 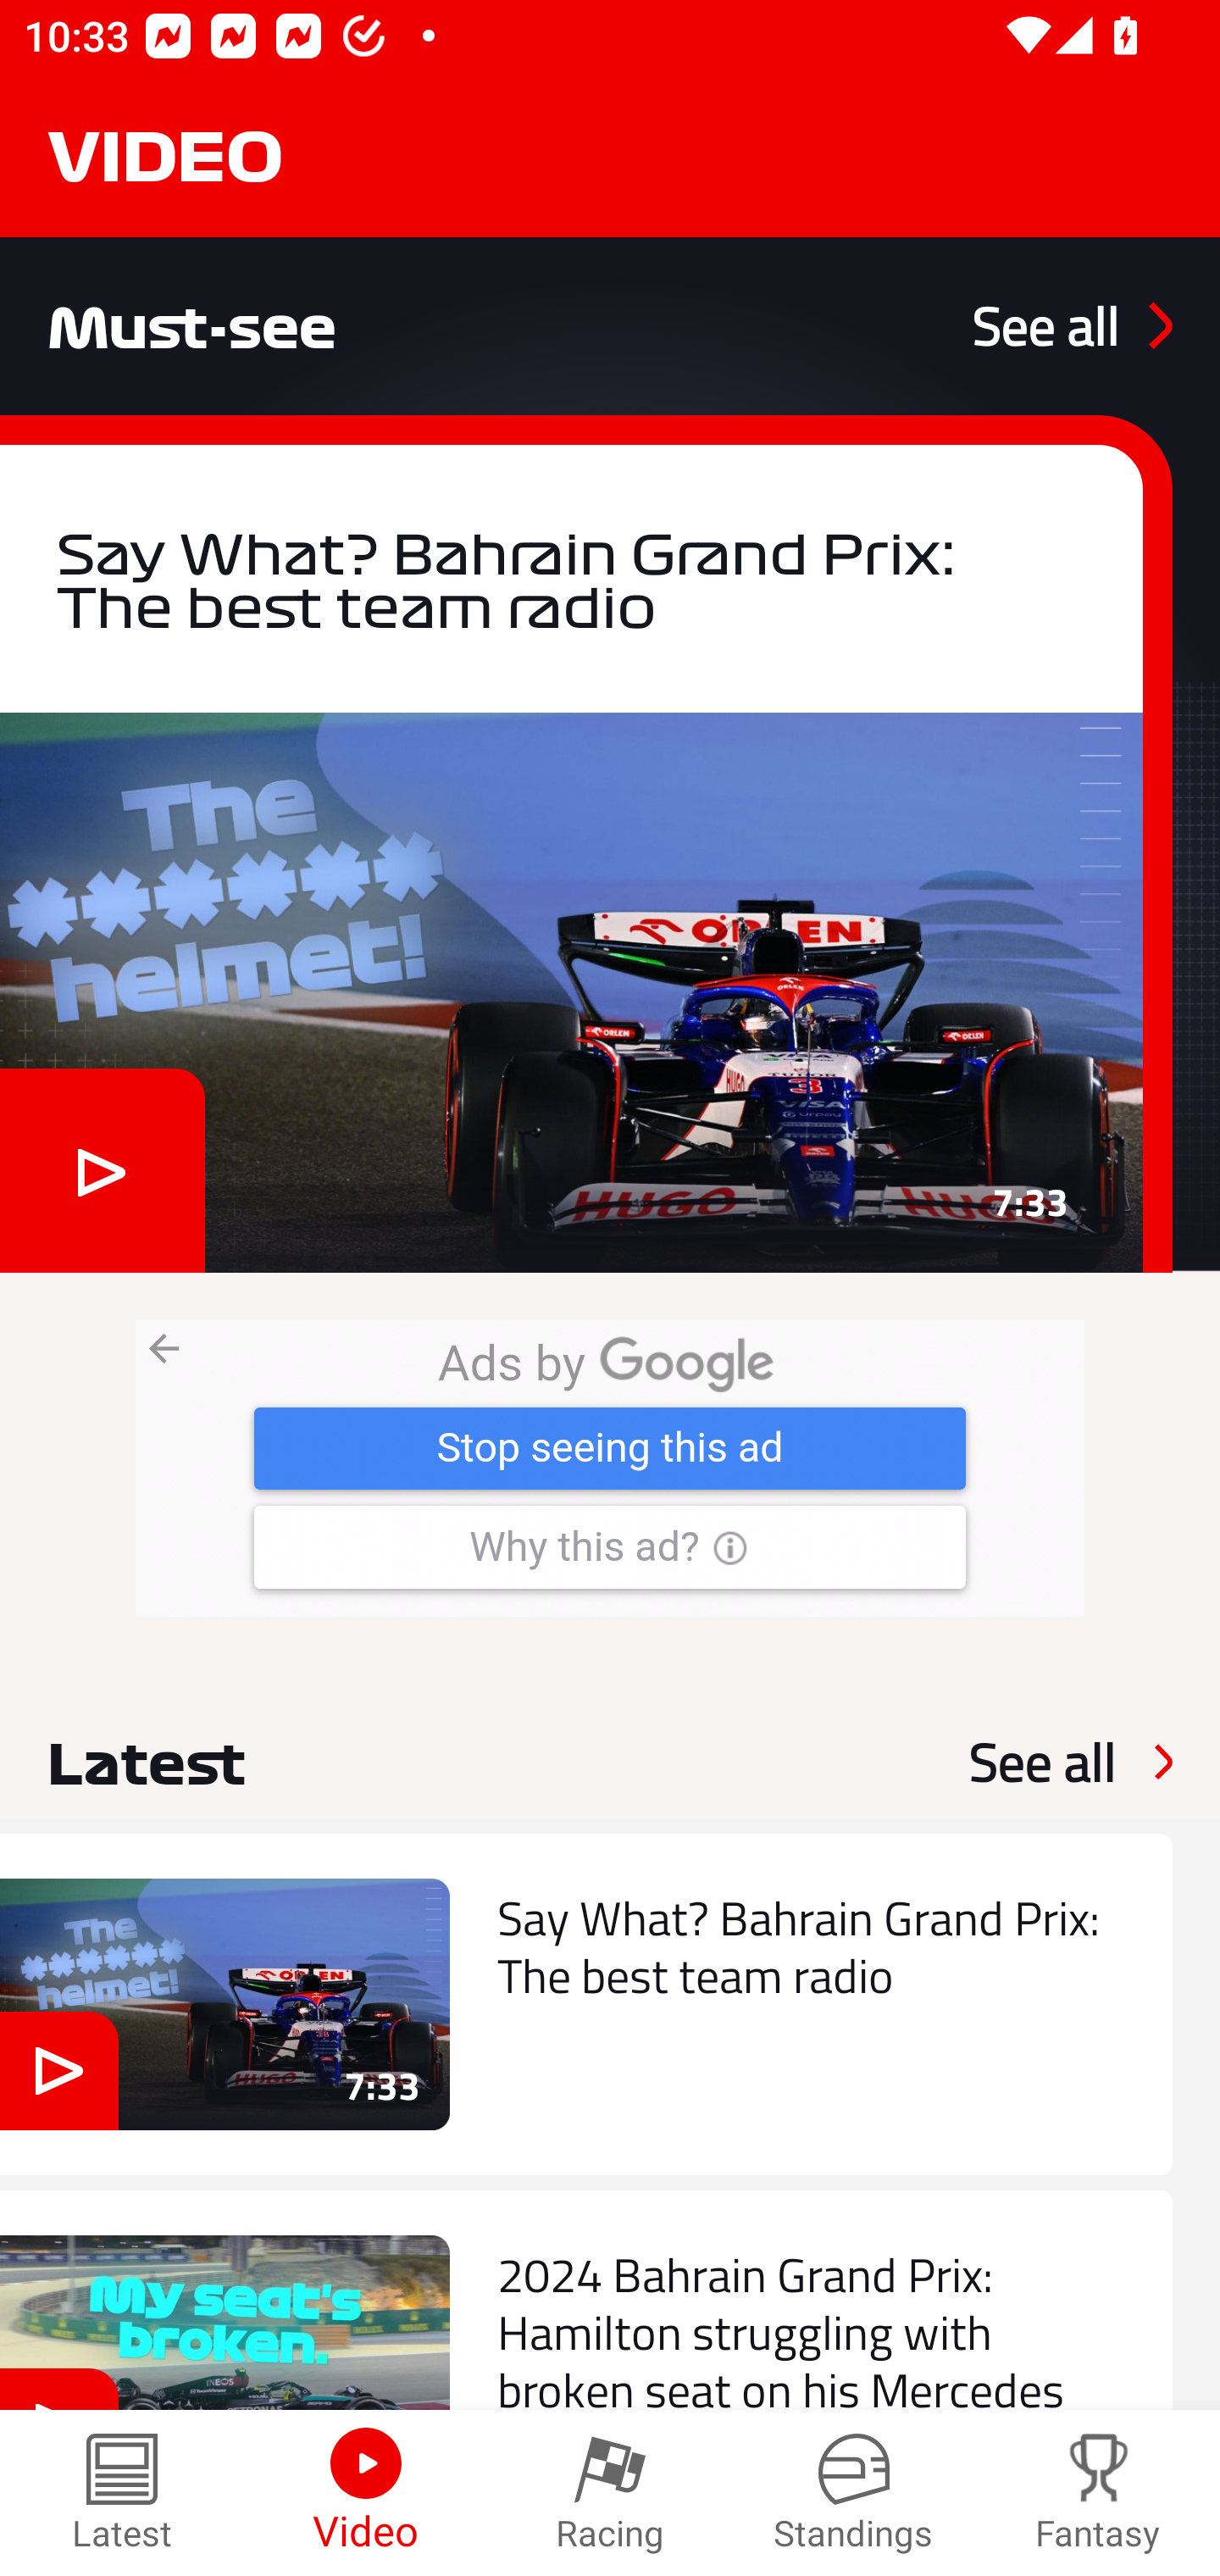 What do you see at coordinates (610, 2493) in the screenshot?
I see `Racing` at bounding box center [610, 2493].